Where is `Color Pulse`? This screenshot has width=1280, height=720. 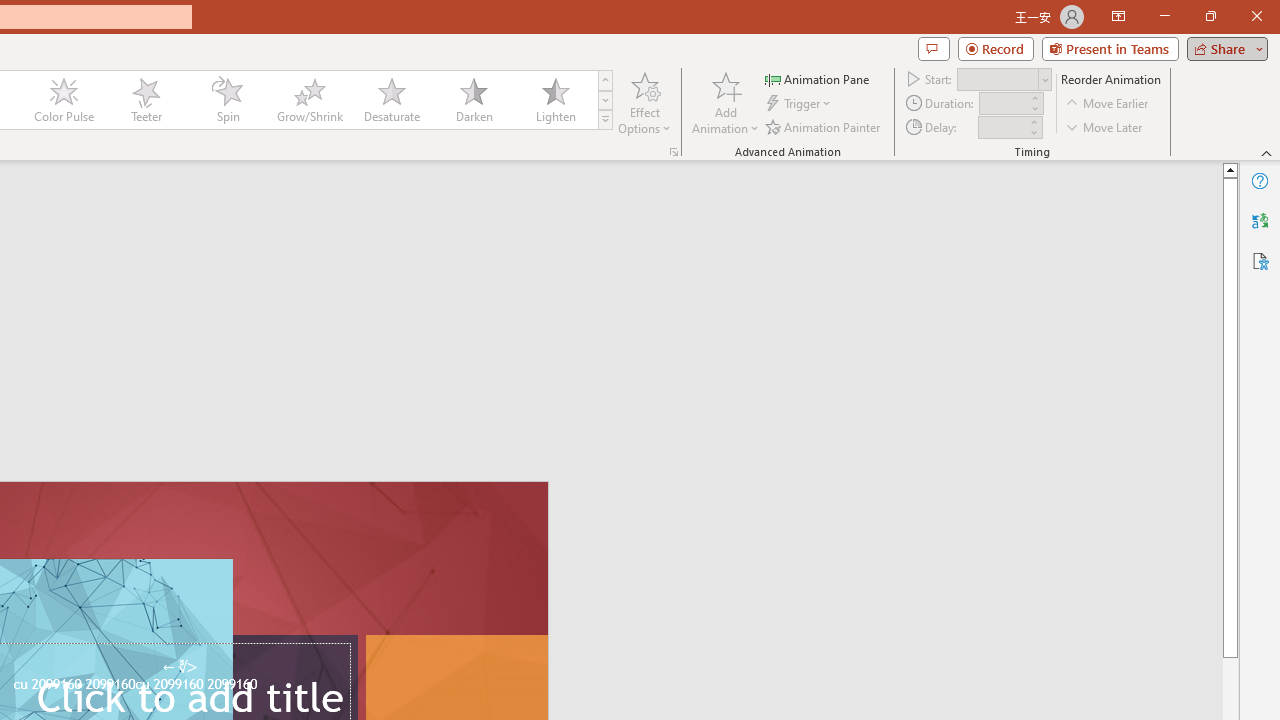 Color Pulse is located at coordinates (64, 100).